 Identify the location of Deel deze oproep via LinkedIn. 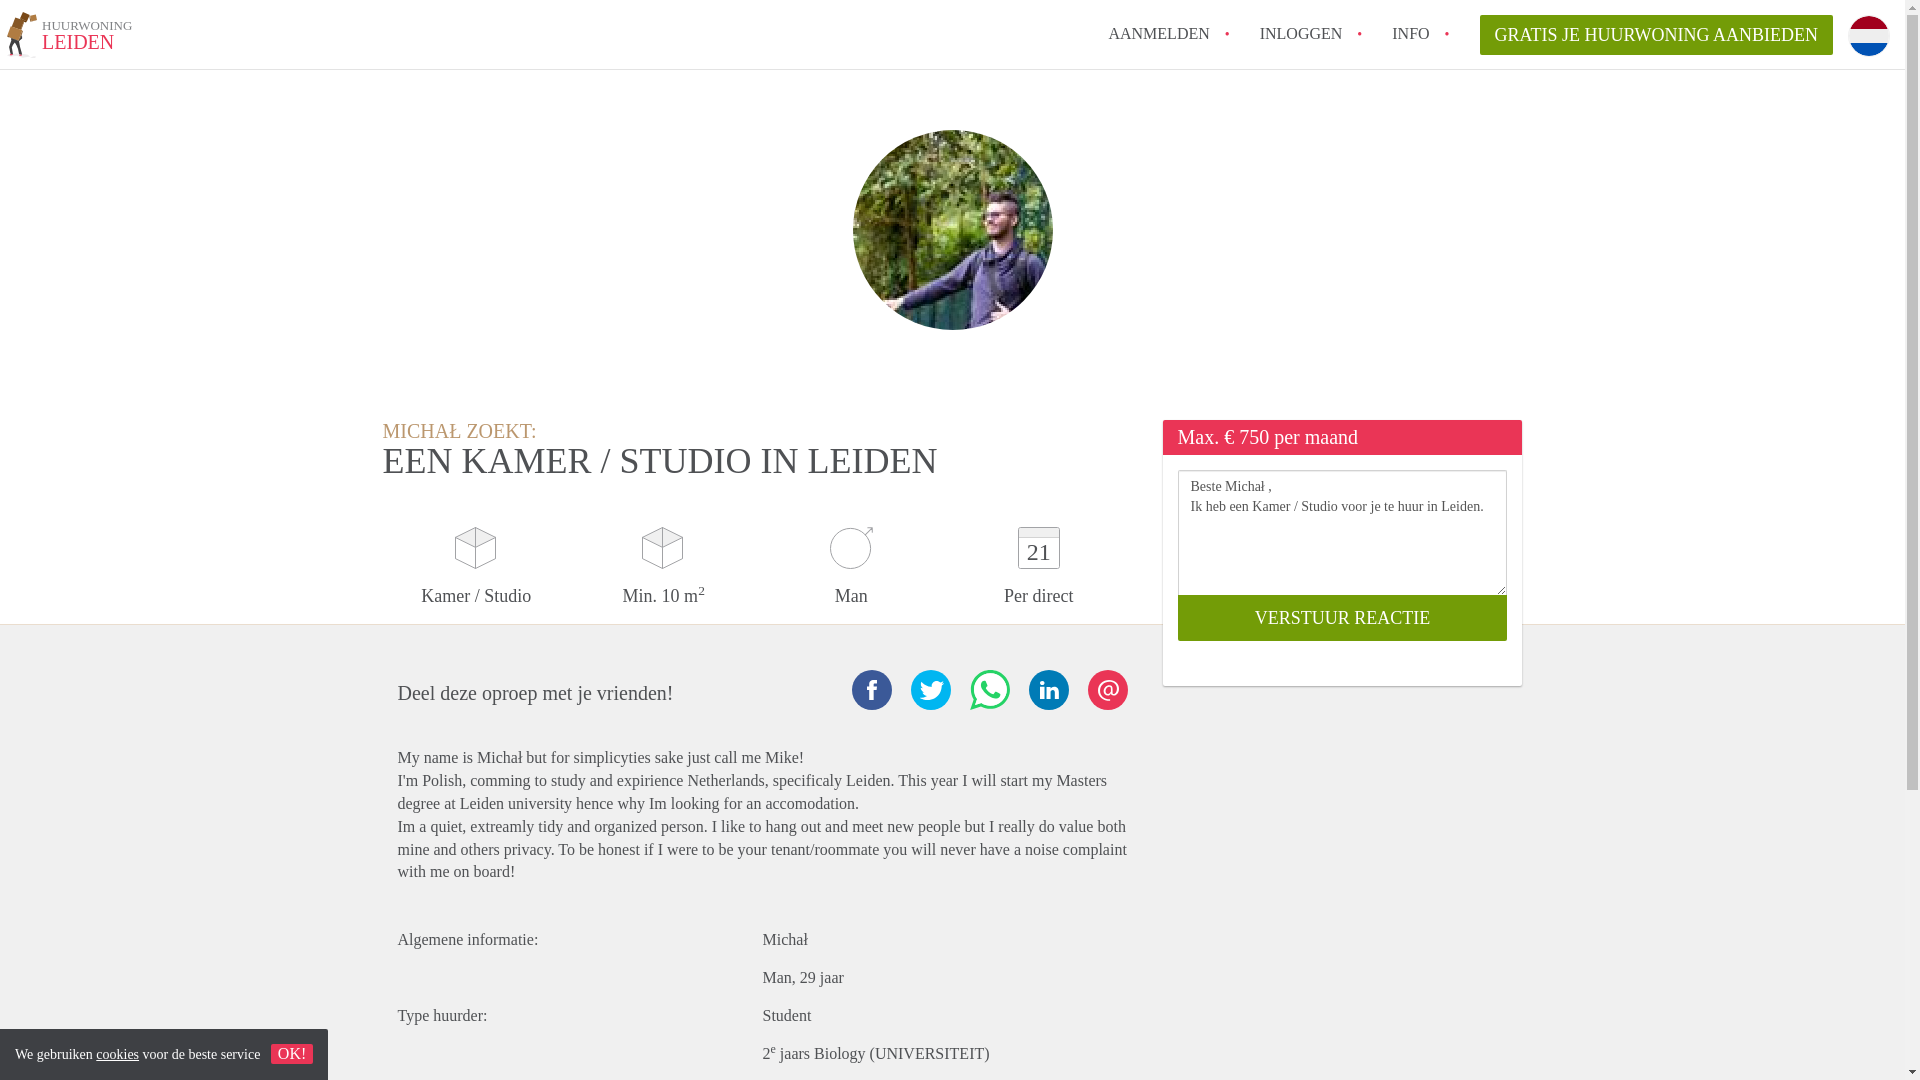
(1410, 33).